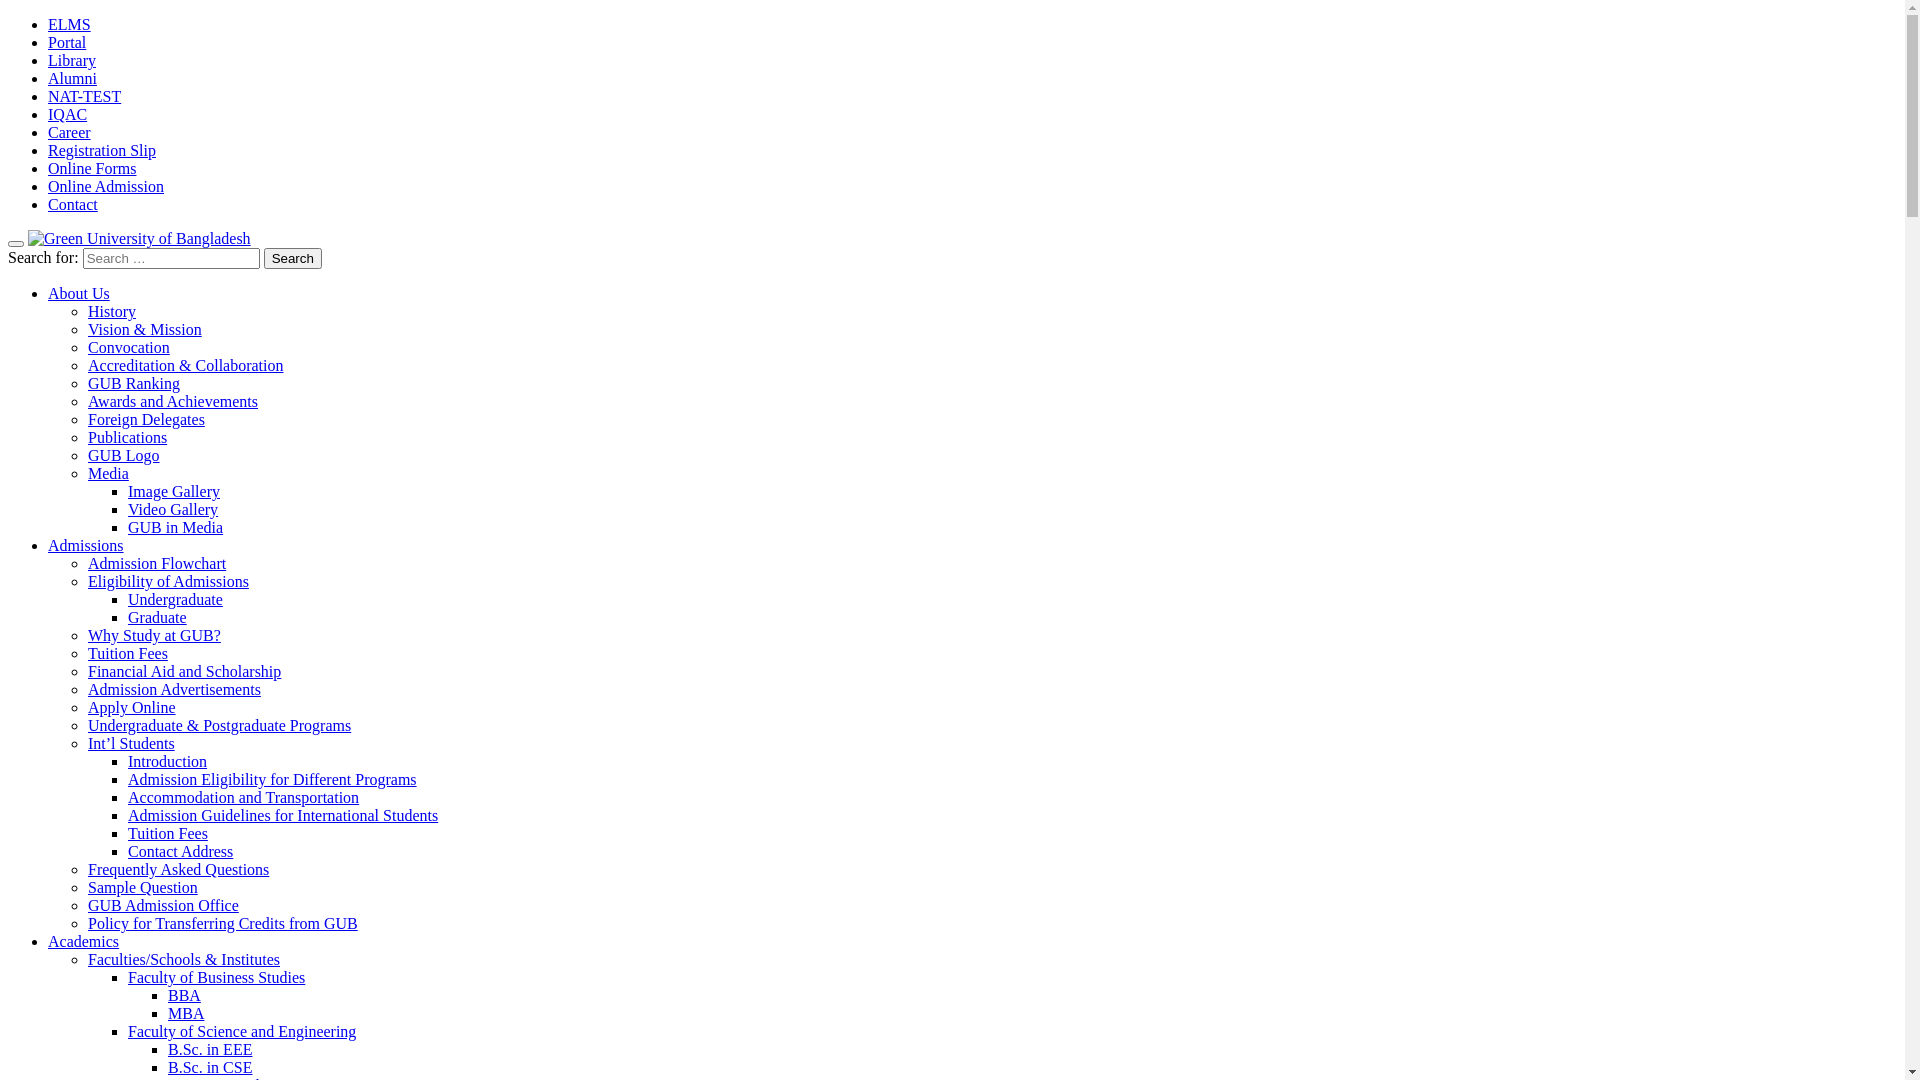 This screenshot has height=1080, width=1920. I want to click on Faculties/Schools & Institutes, so click(184, 960).